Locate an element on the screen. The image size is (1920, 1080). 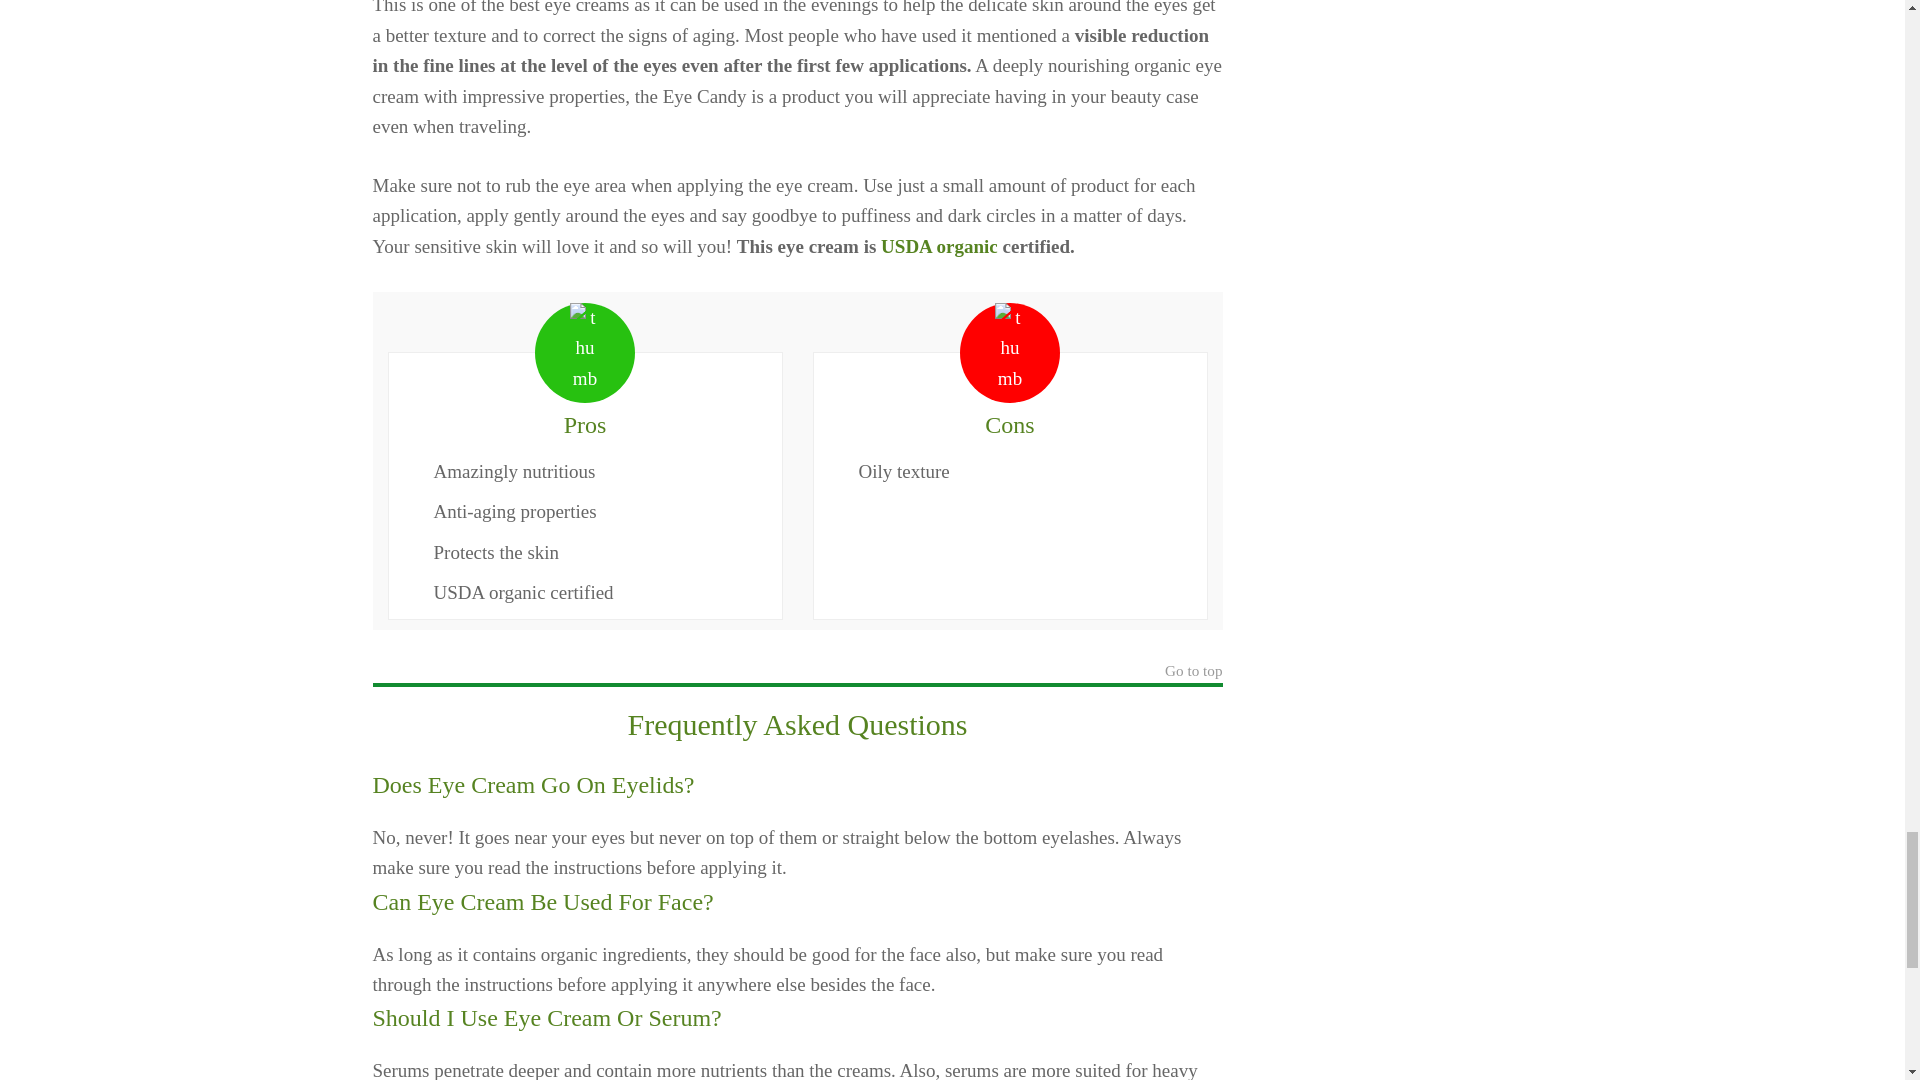
USDA organic is located at coordinates (940, 246).